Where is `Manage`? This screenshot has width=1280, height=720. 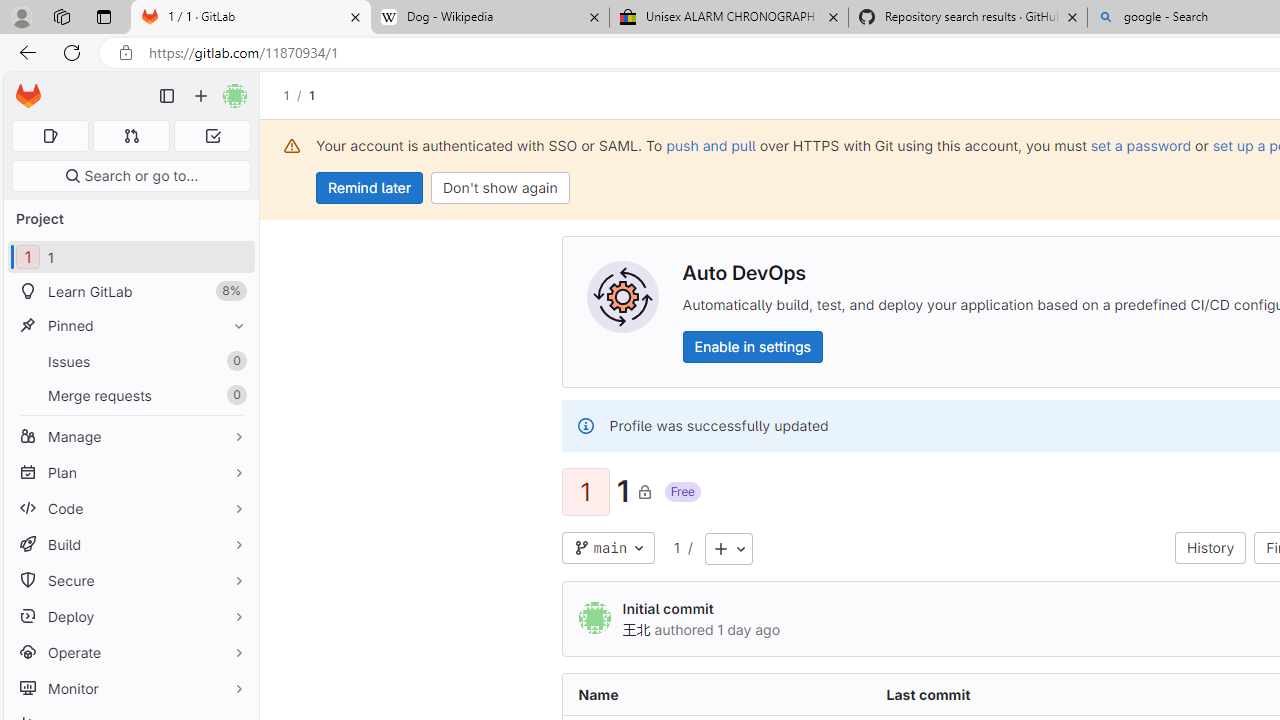
Manage is located at coordinates (130, 436).